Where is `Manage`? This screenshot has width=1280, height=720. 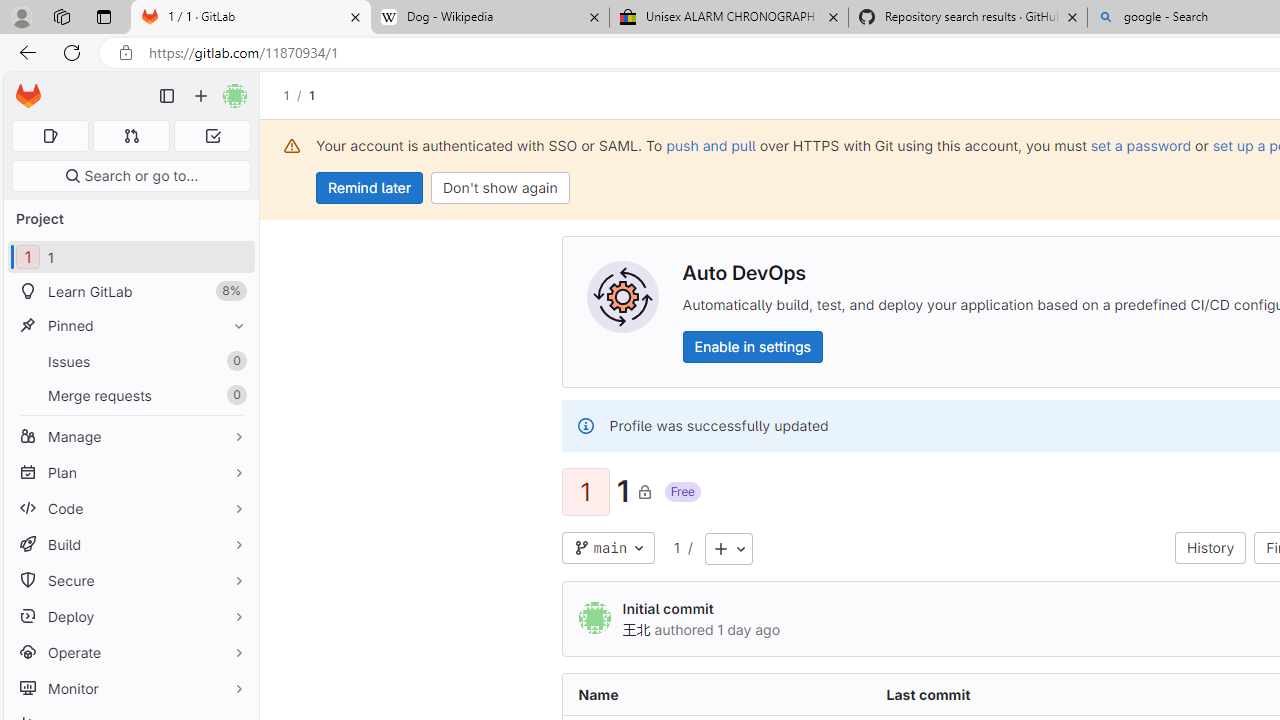
Manage is located at coordinates (130, 436).